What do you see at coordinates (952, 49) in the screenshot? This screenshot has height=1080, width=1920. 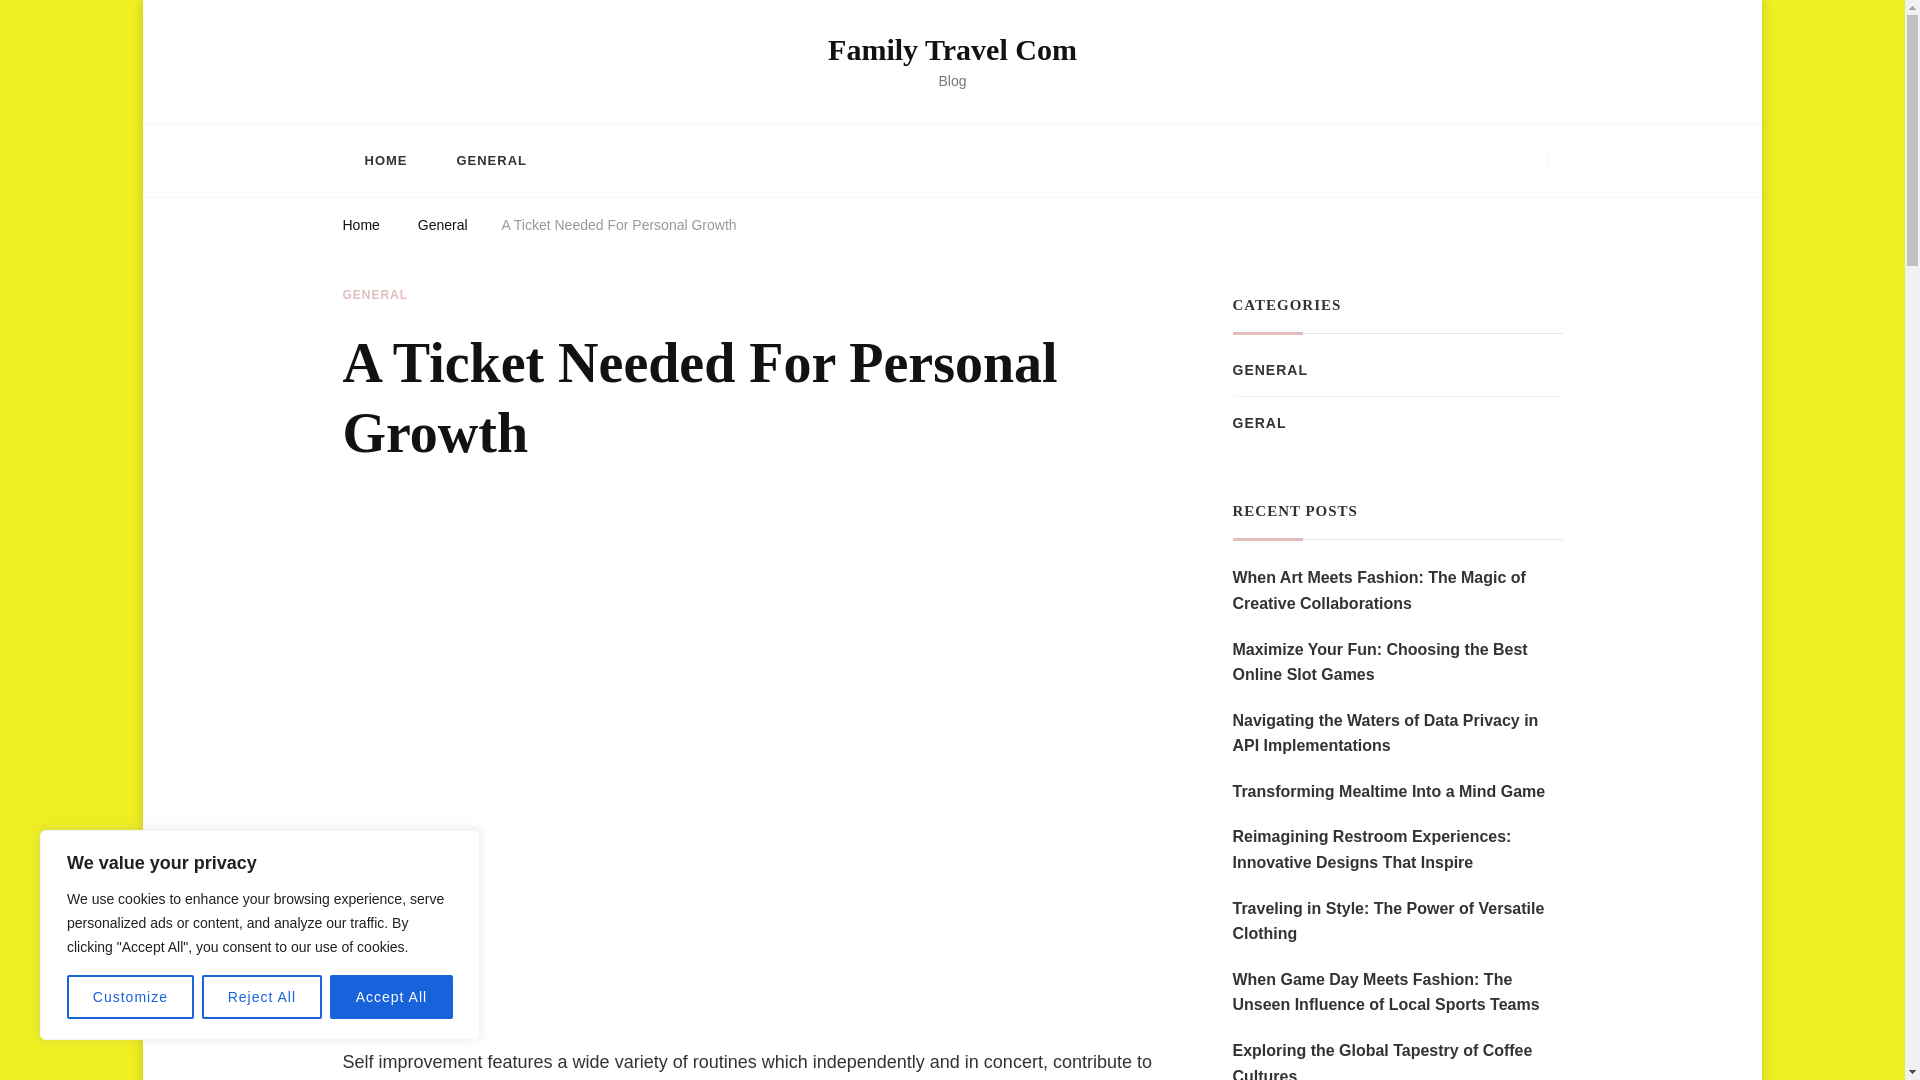 I see `Family Travel Com` at bounding box center [952, 49].